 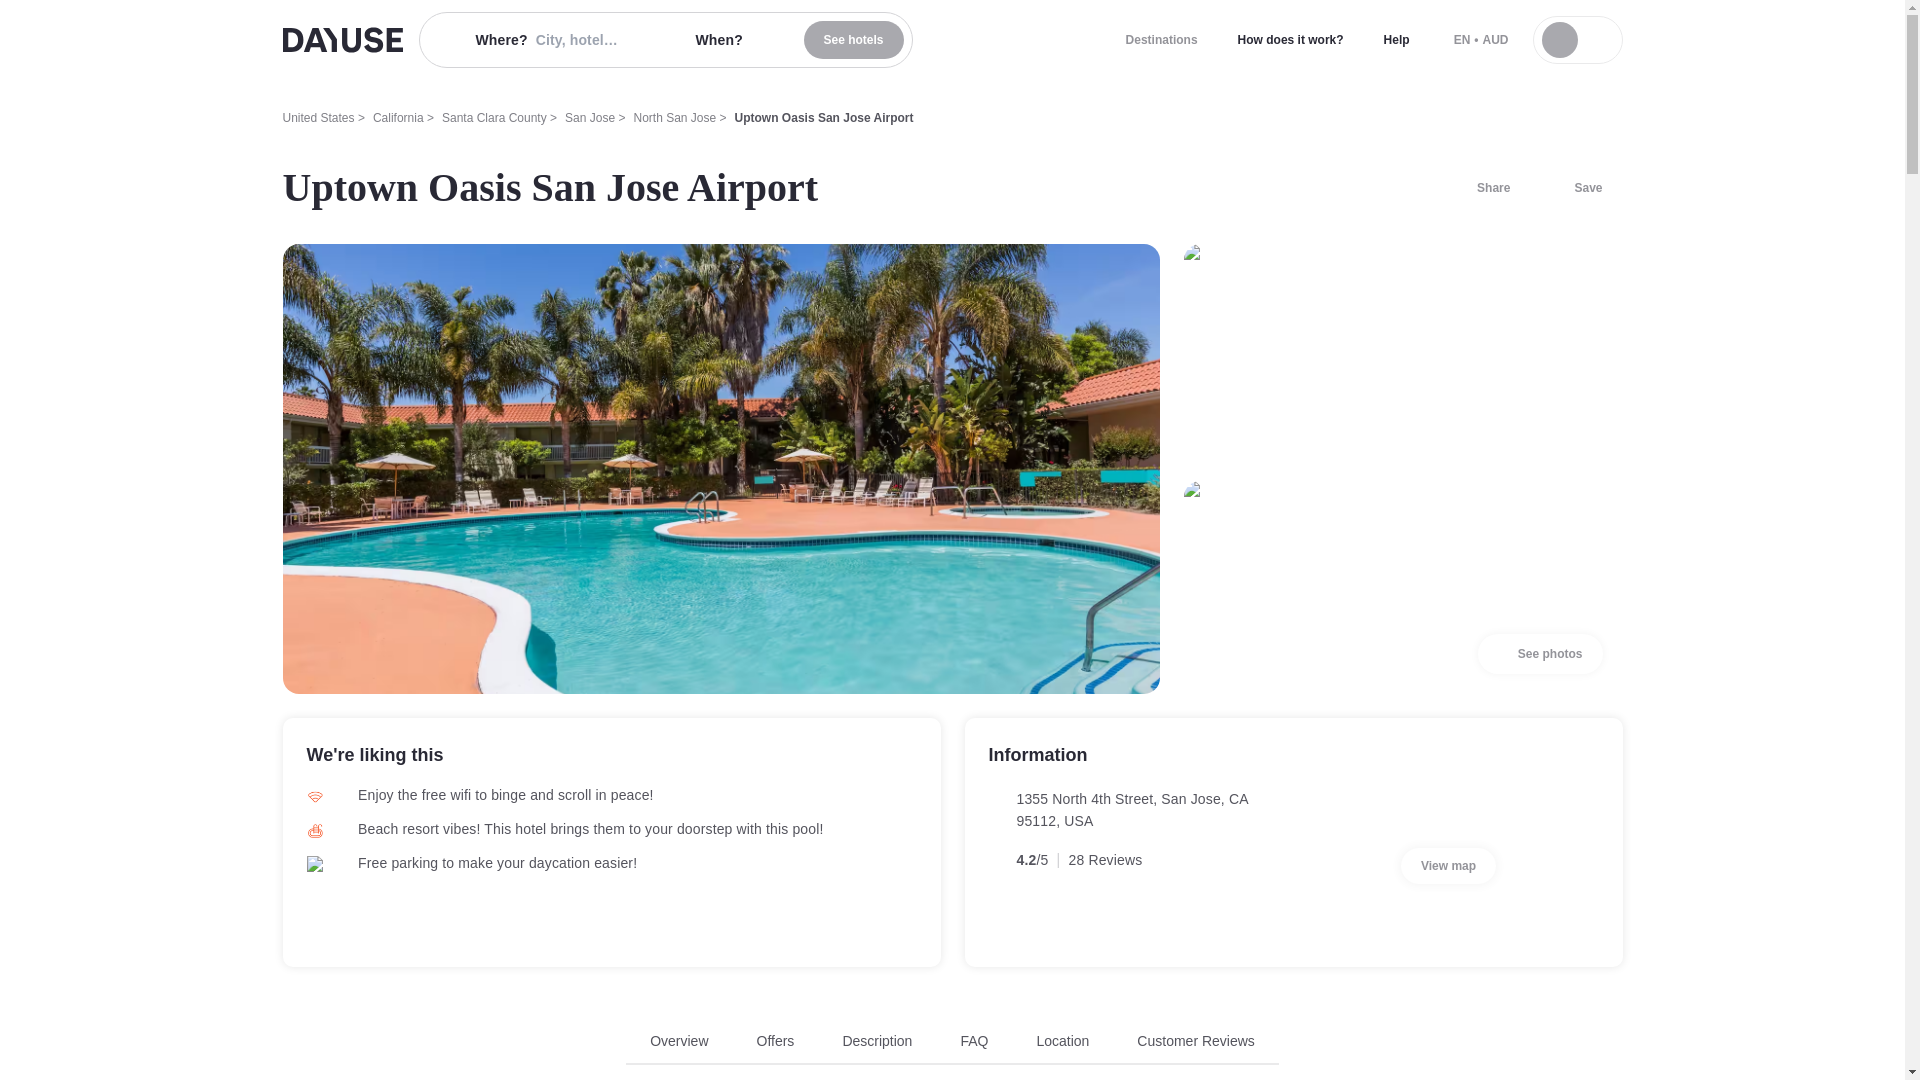 What do you see at coordinates (679, 1040) in the screenshot?
I see `Overview` at bounding box center [679, 1040].